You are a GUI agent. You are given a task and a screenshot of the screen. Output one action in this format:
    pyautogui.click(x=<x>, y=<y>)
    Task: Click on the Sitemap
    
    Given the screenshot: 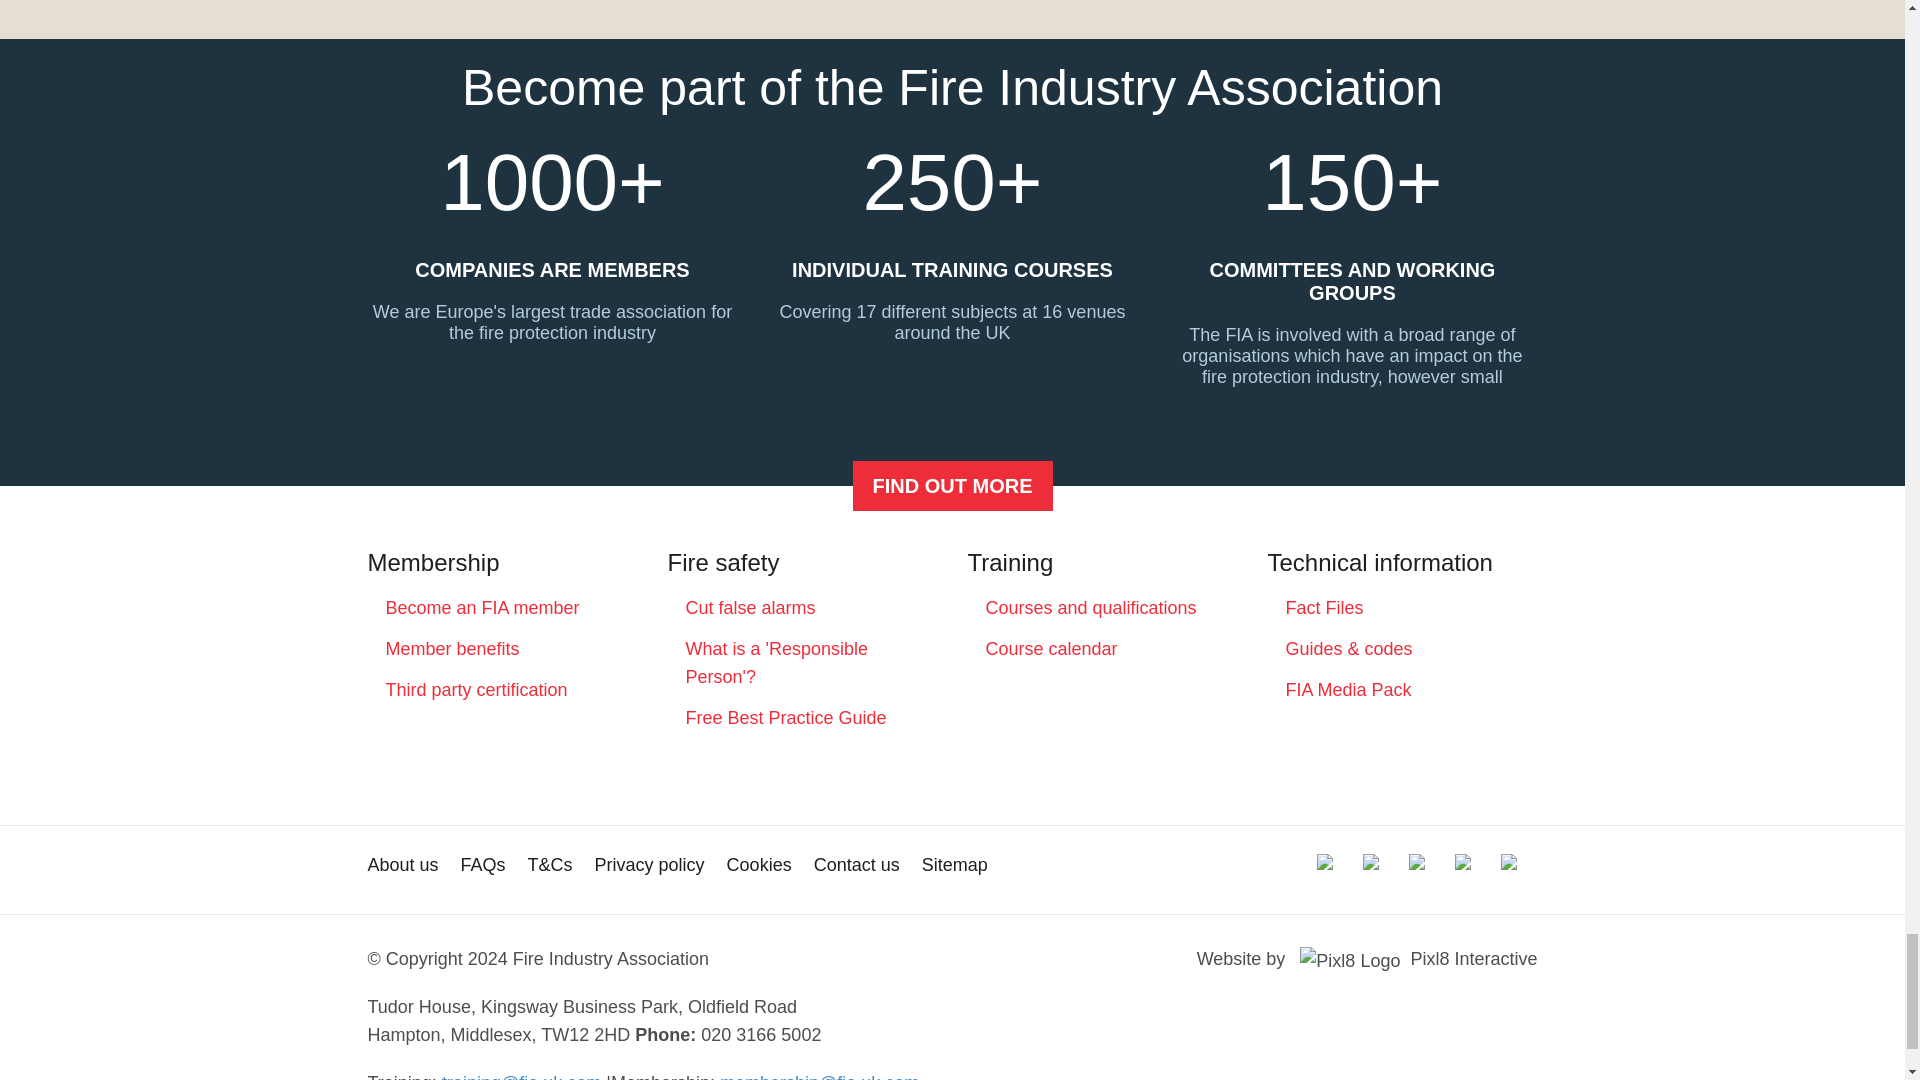 What is the action you would take?
    pyautogui.click(x=954, y=864)
    